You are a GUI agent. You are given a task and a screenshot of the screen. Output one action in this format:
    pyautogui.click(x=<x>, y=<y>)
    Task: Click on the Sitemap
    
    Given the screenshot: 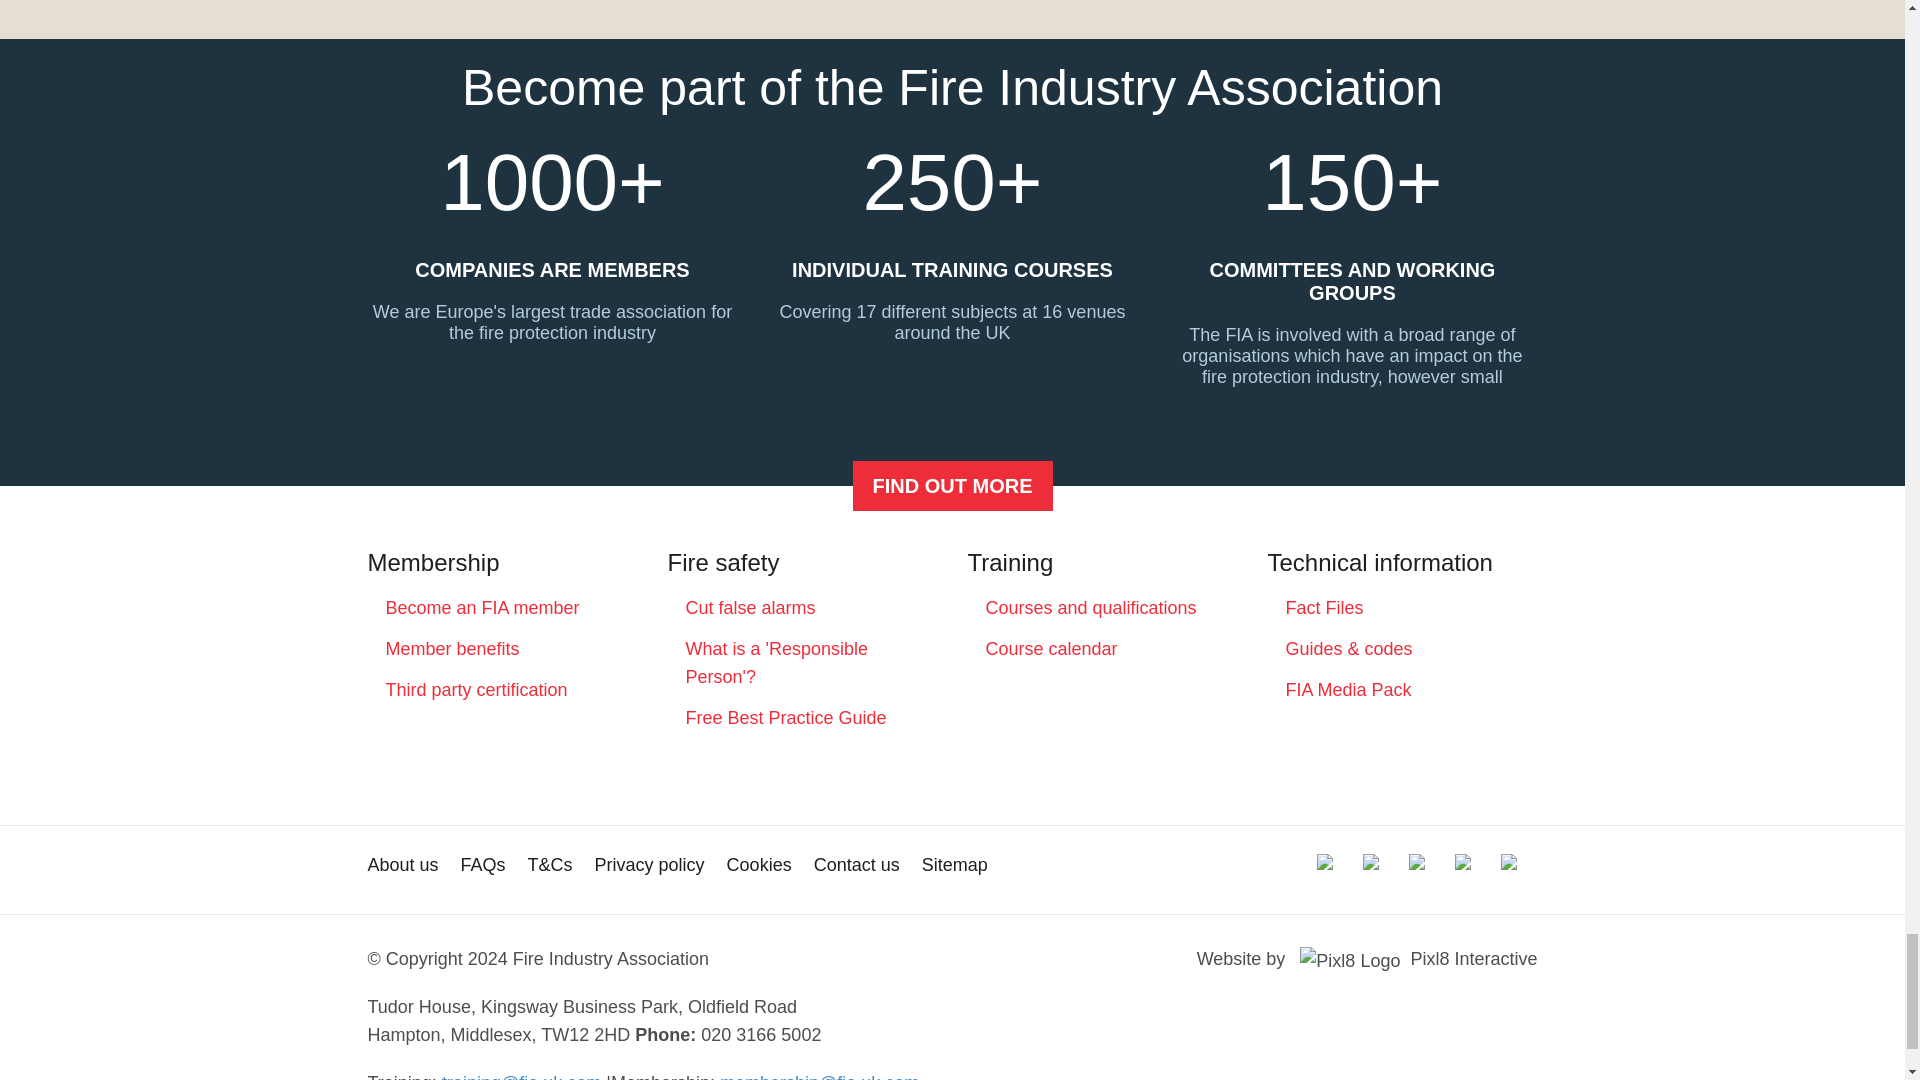 What is the action you would take?
    pyautogui.click(x=954, y=864)
    